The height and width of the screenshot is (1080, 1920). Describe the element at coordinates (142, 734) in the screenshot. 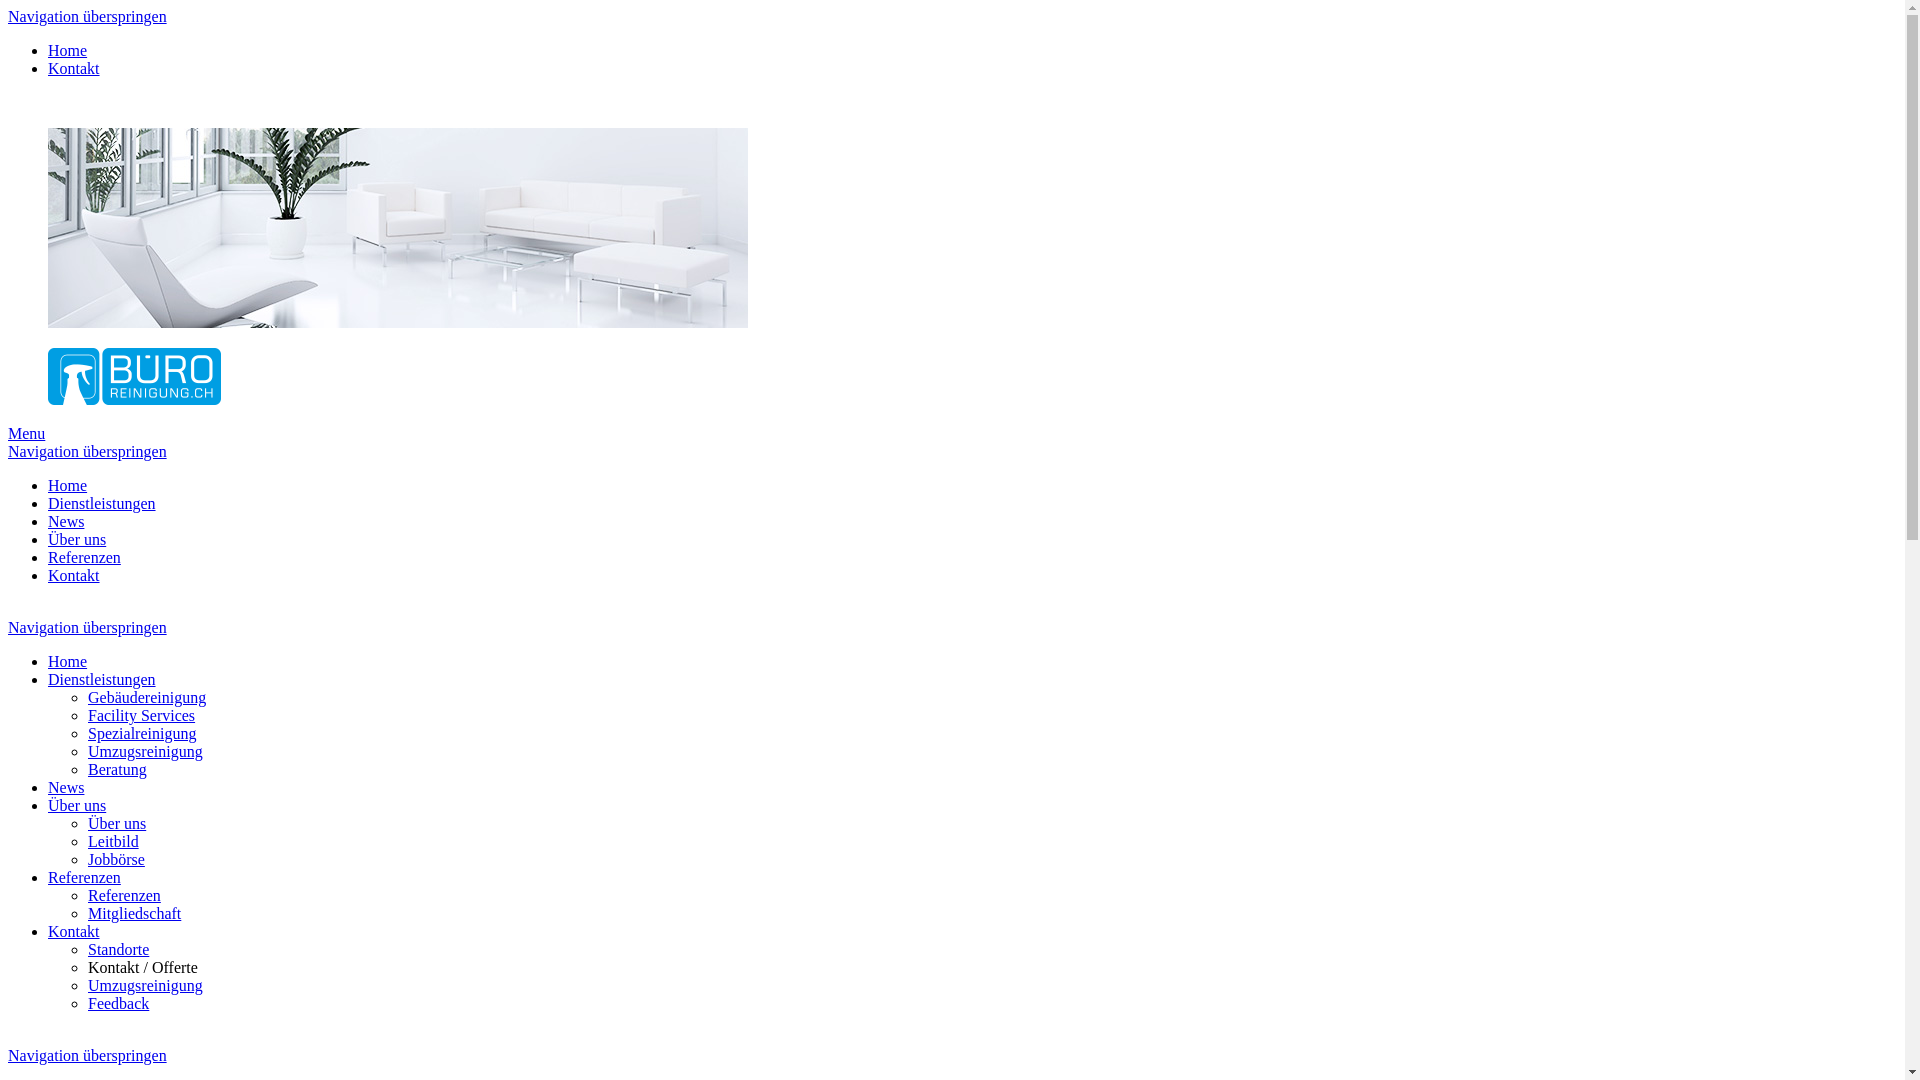

I see `Spezialreinigung` at that location.